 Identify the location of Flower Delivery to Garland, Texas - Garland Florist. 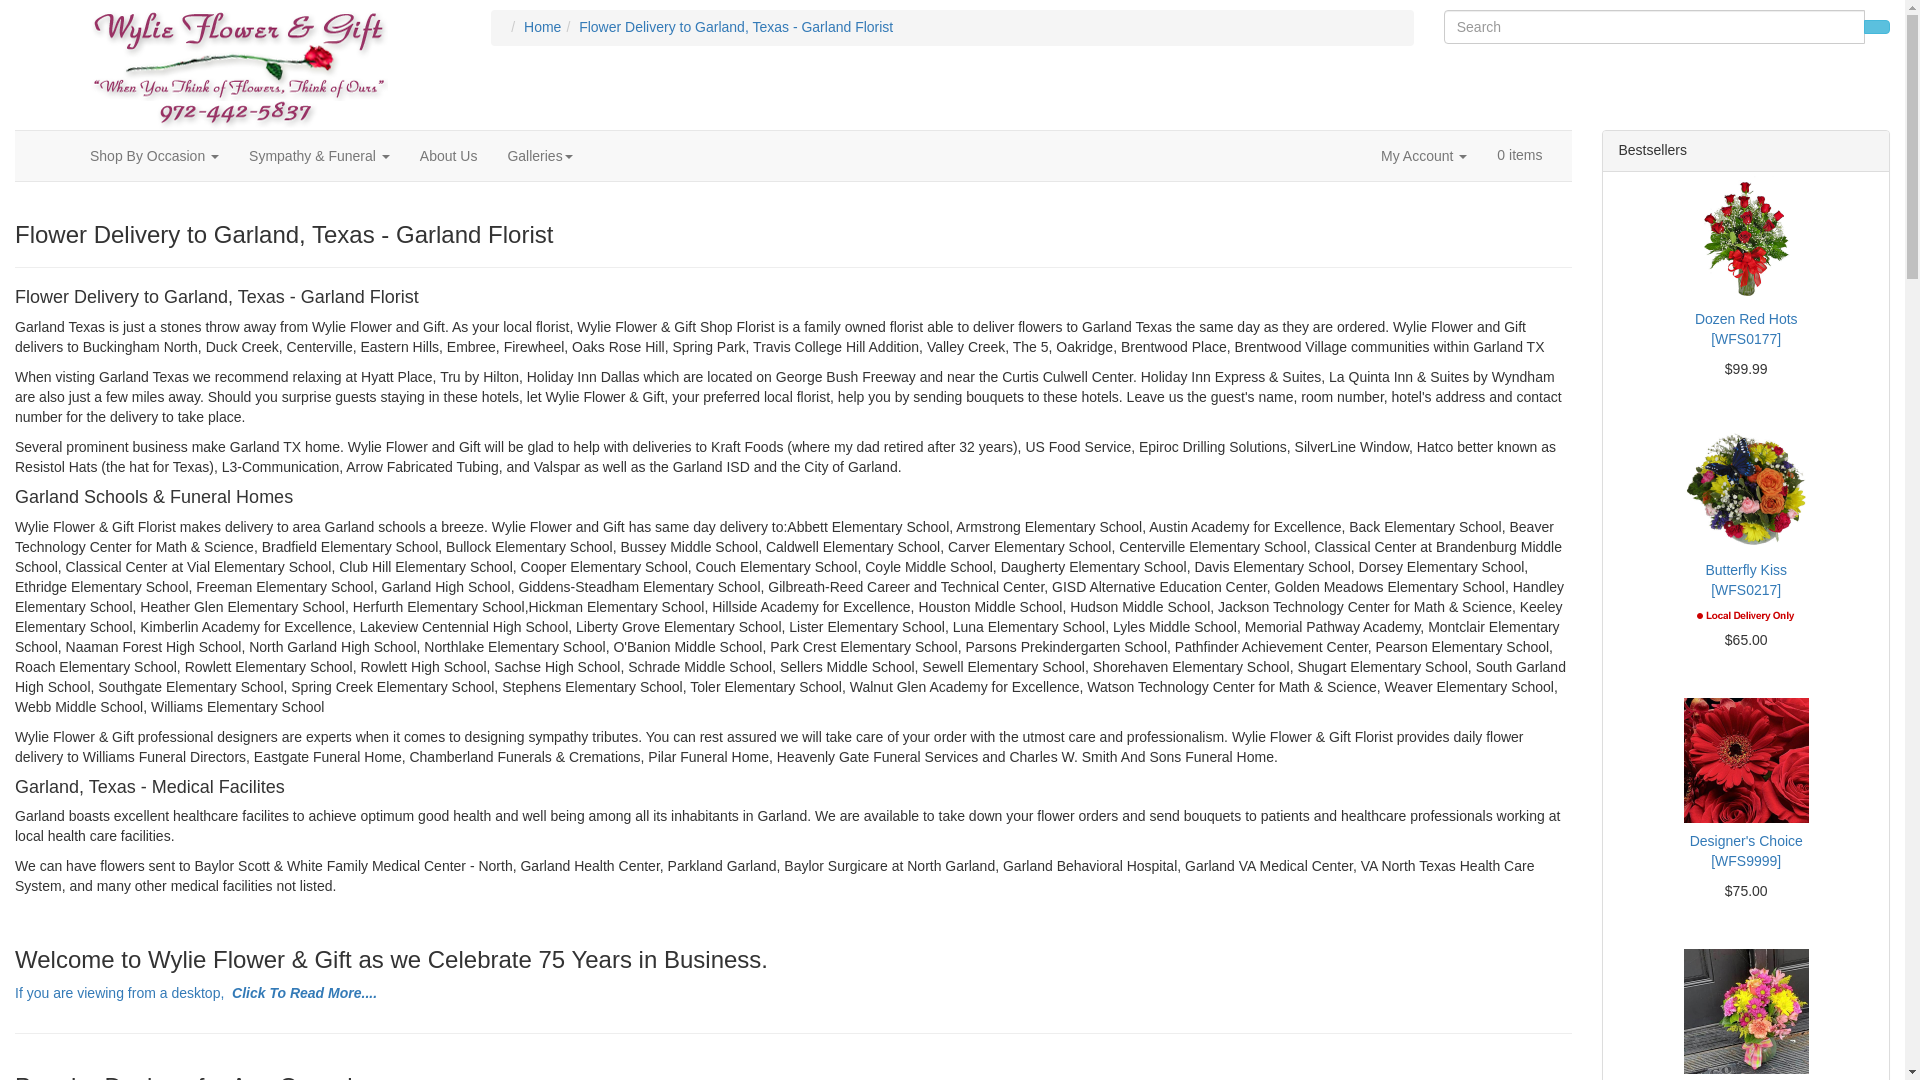
(736, 26).